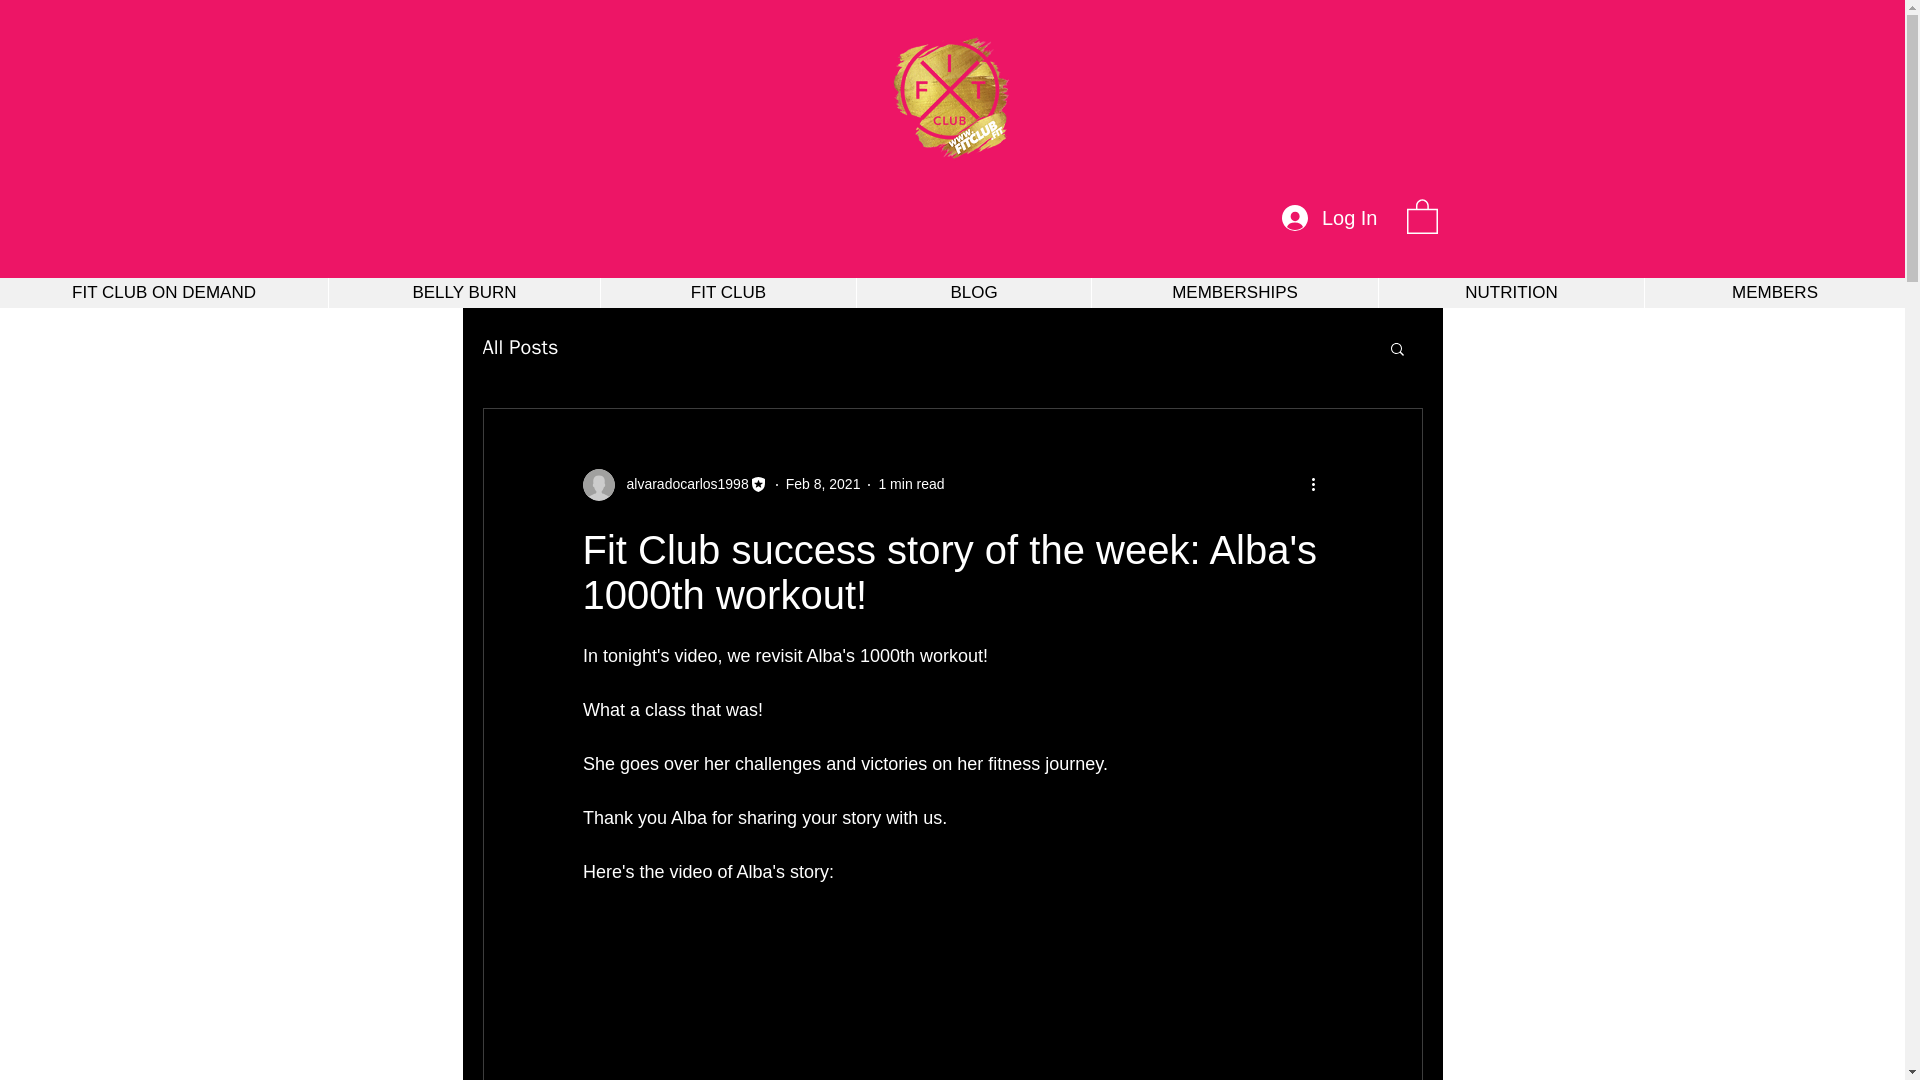 The width and height of the screenshot is (1920, 1080). What do you see at coordinates (973, 292) in the screenshot?
I see `BLOG` at bounding box center [973, 292].